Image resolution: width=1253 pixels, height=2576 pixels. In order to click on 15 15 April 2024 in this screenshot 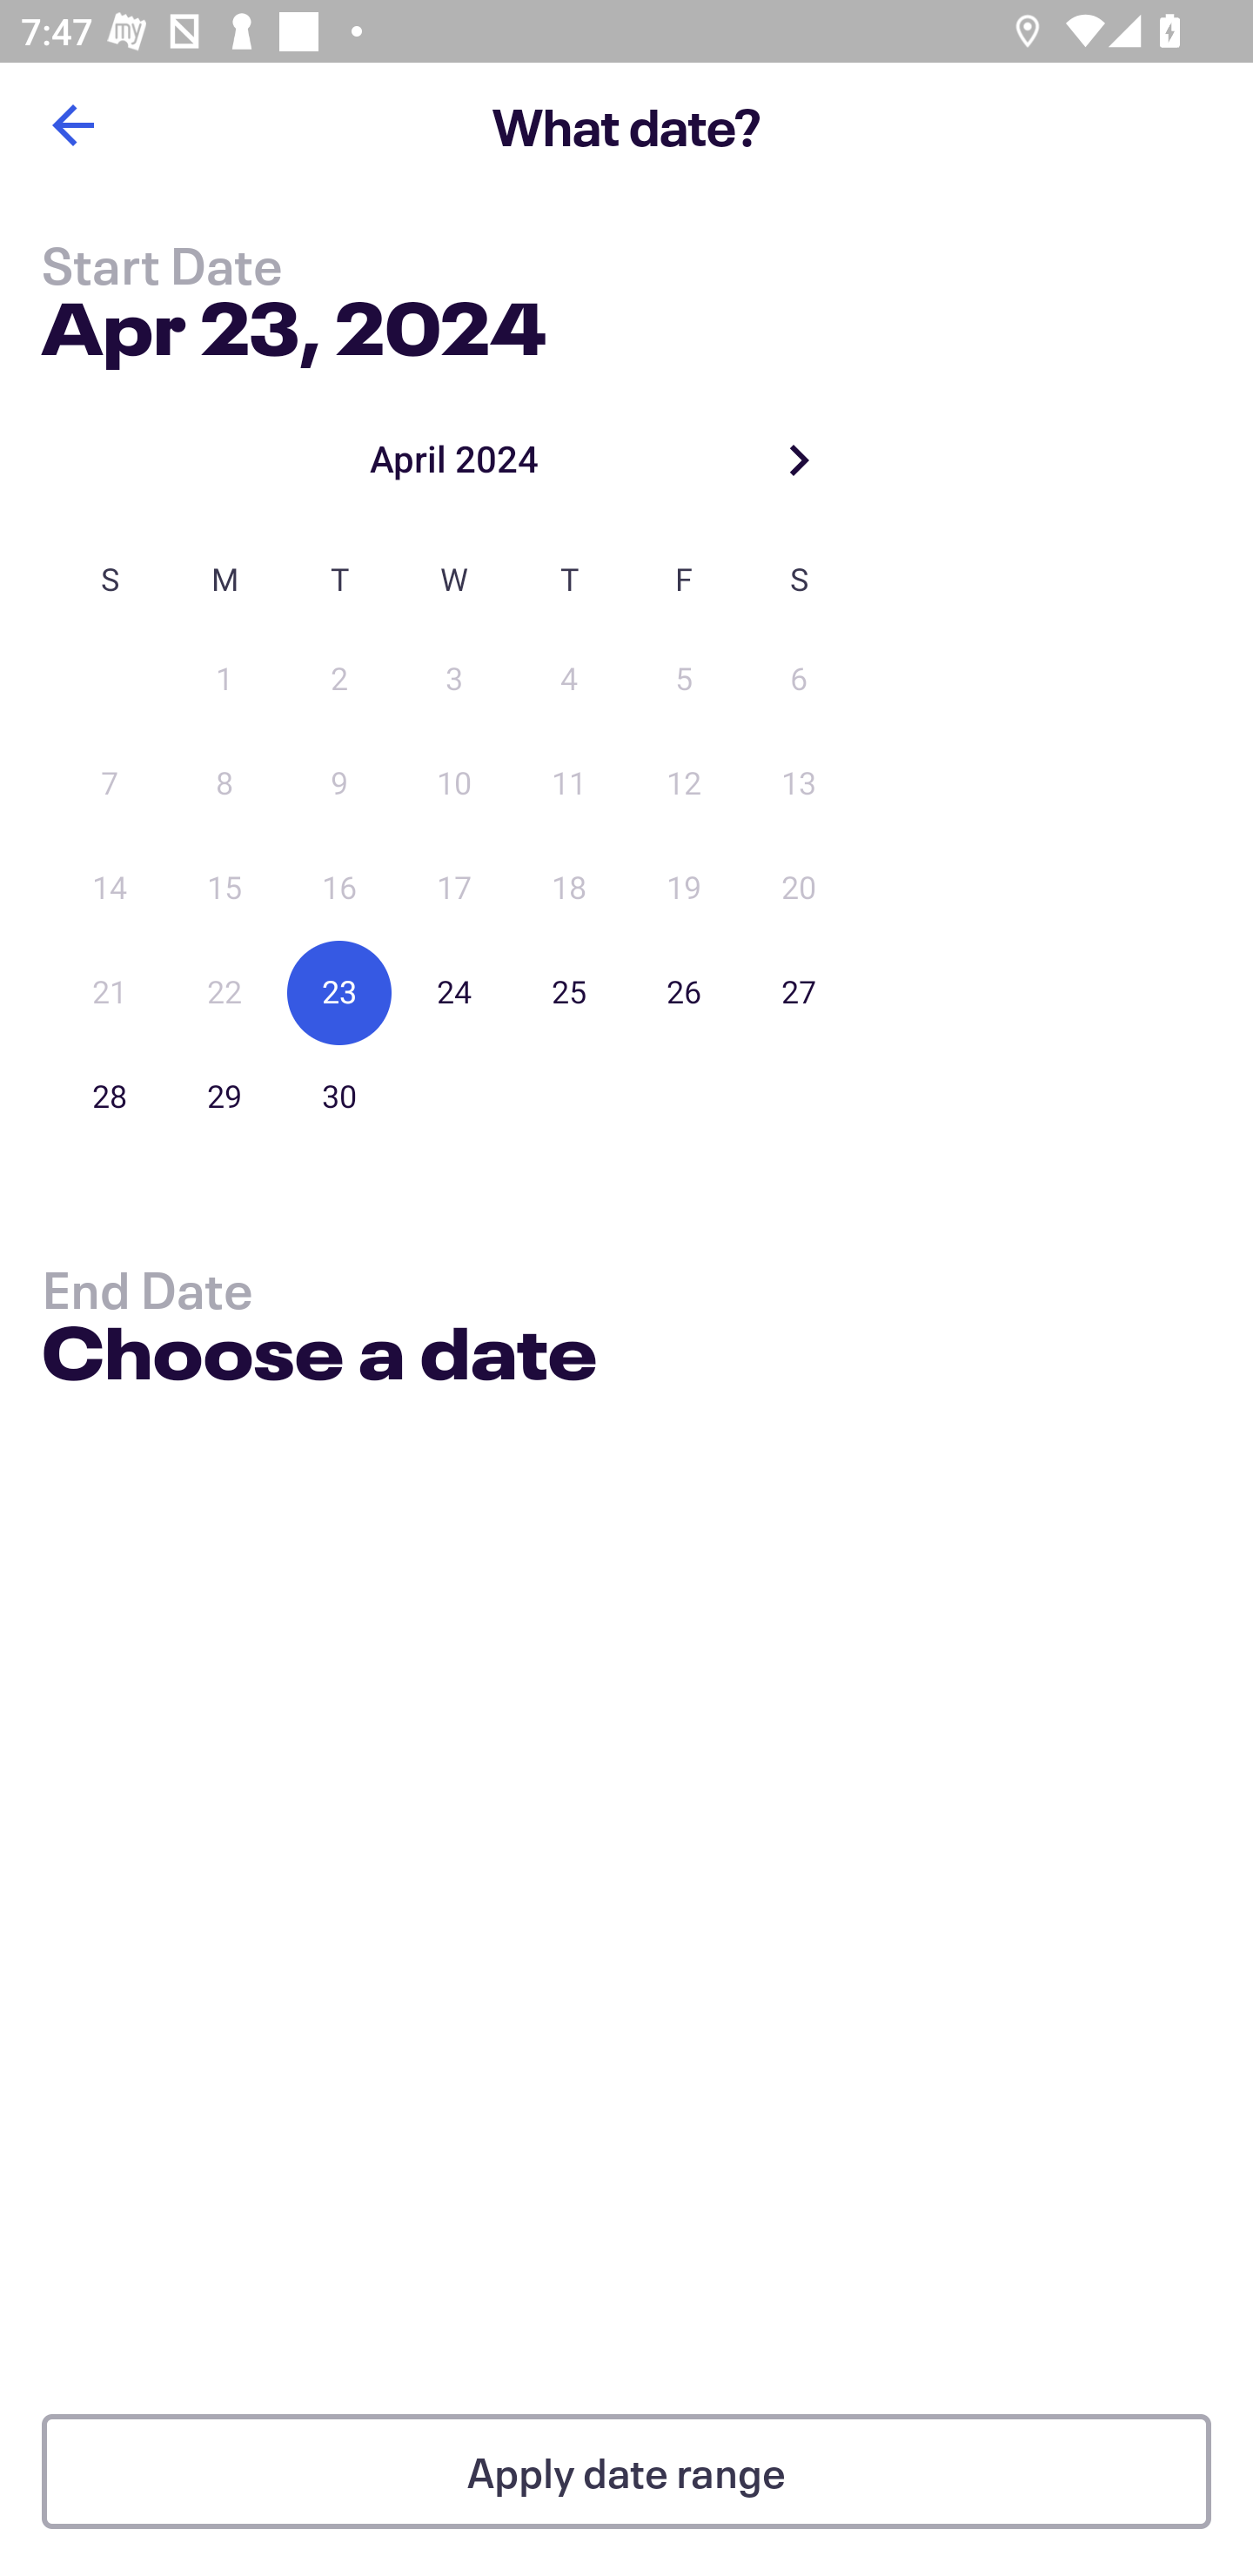, I will do `click(224, 889)`.